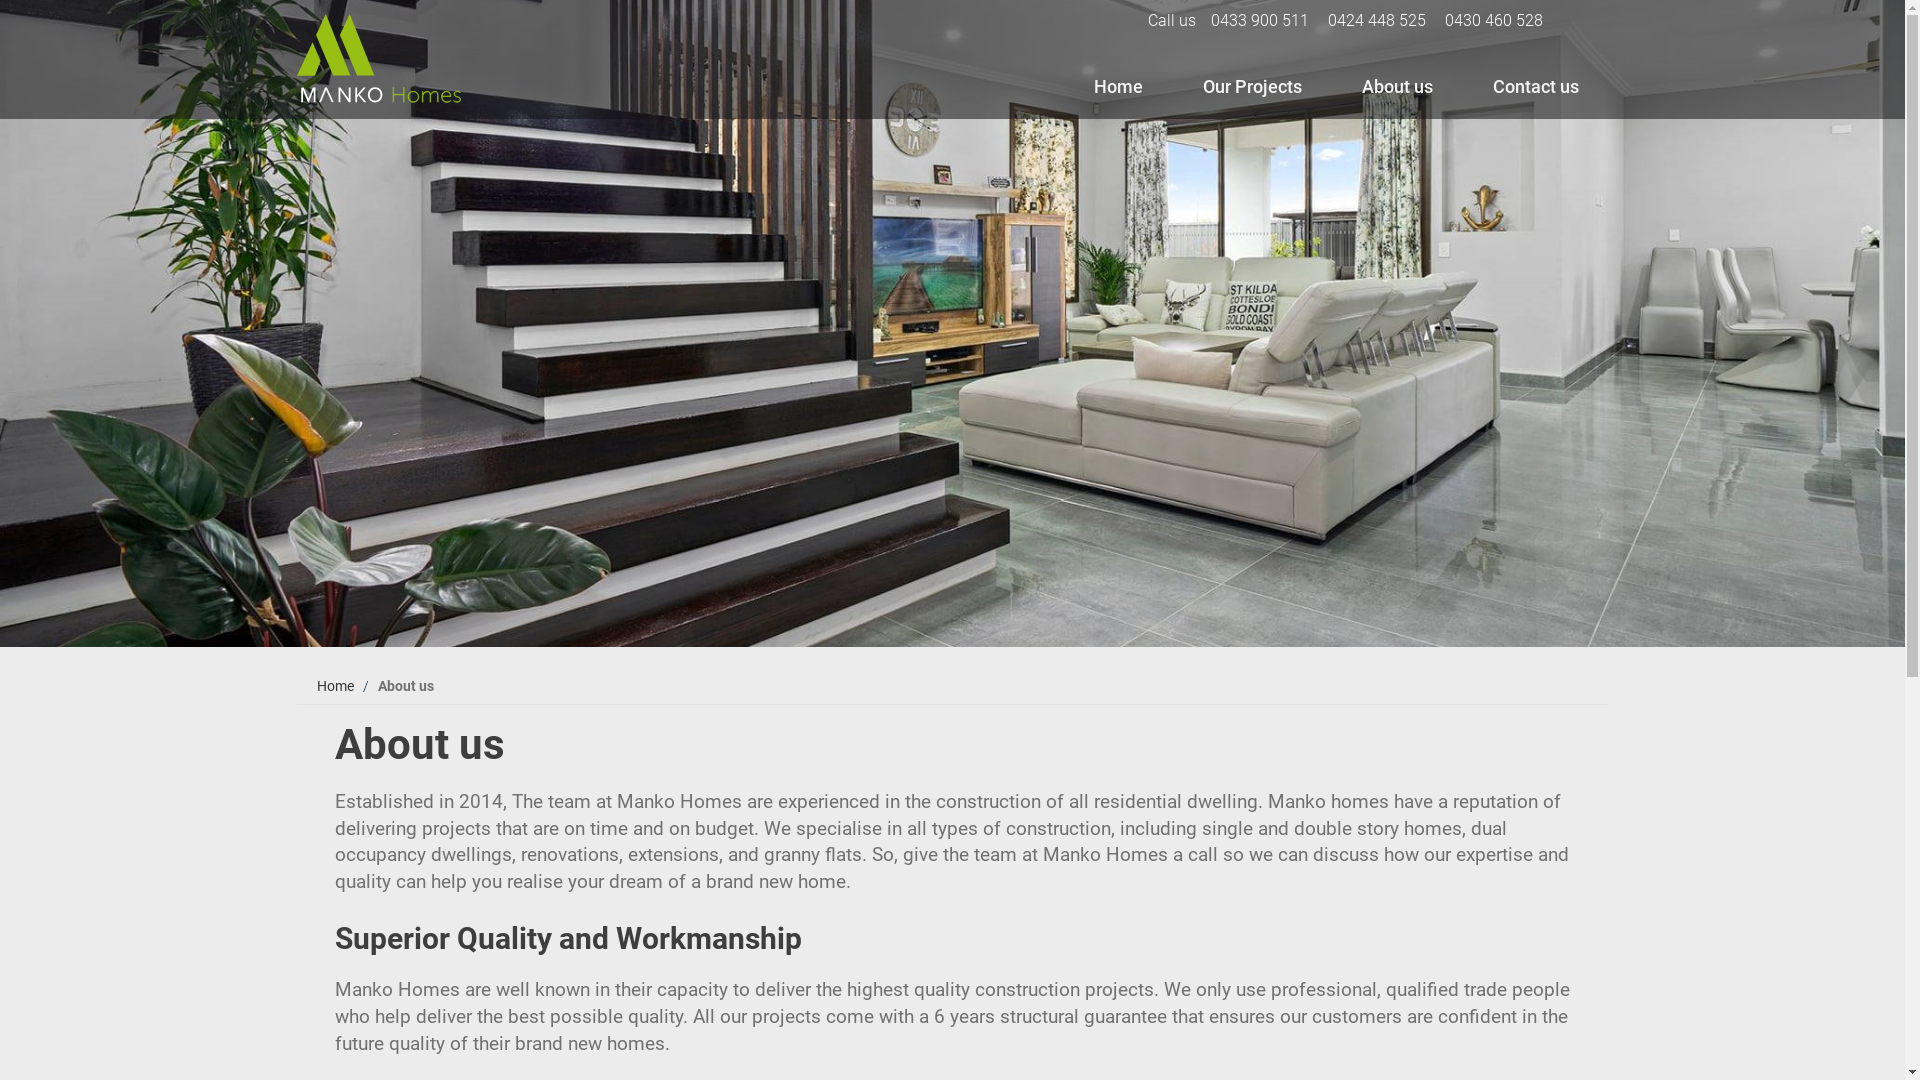 This screenshot has width=1920, height=1080. I want to click on About us, so click(1398, 87).